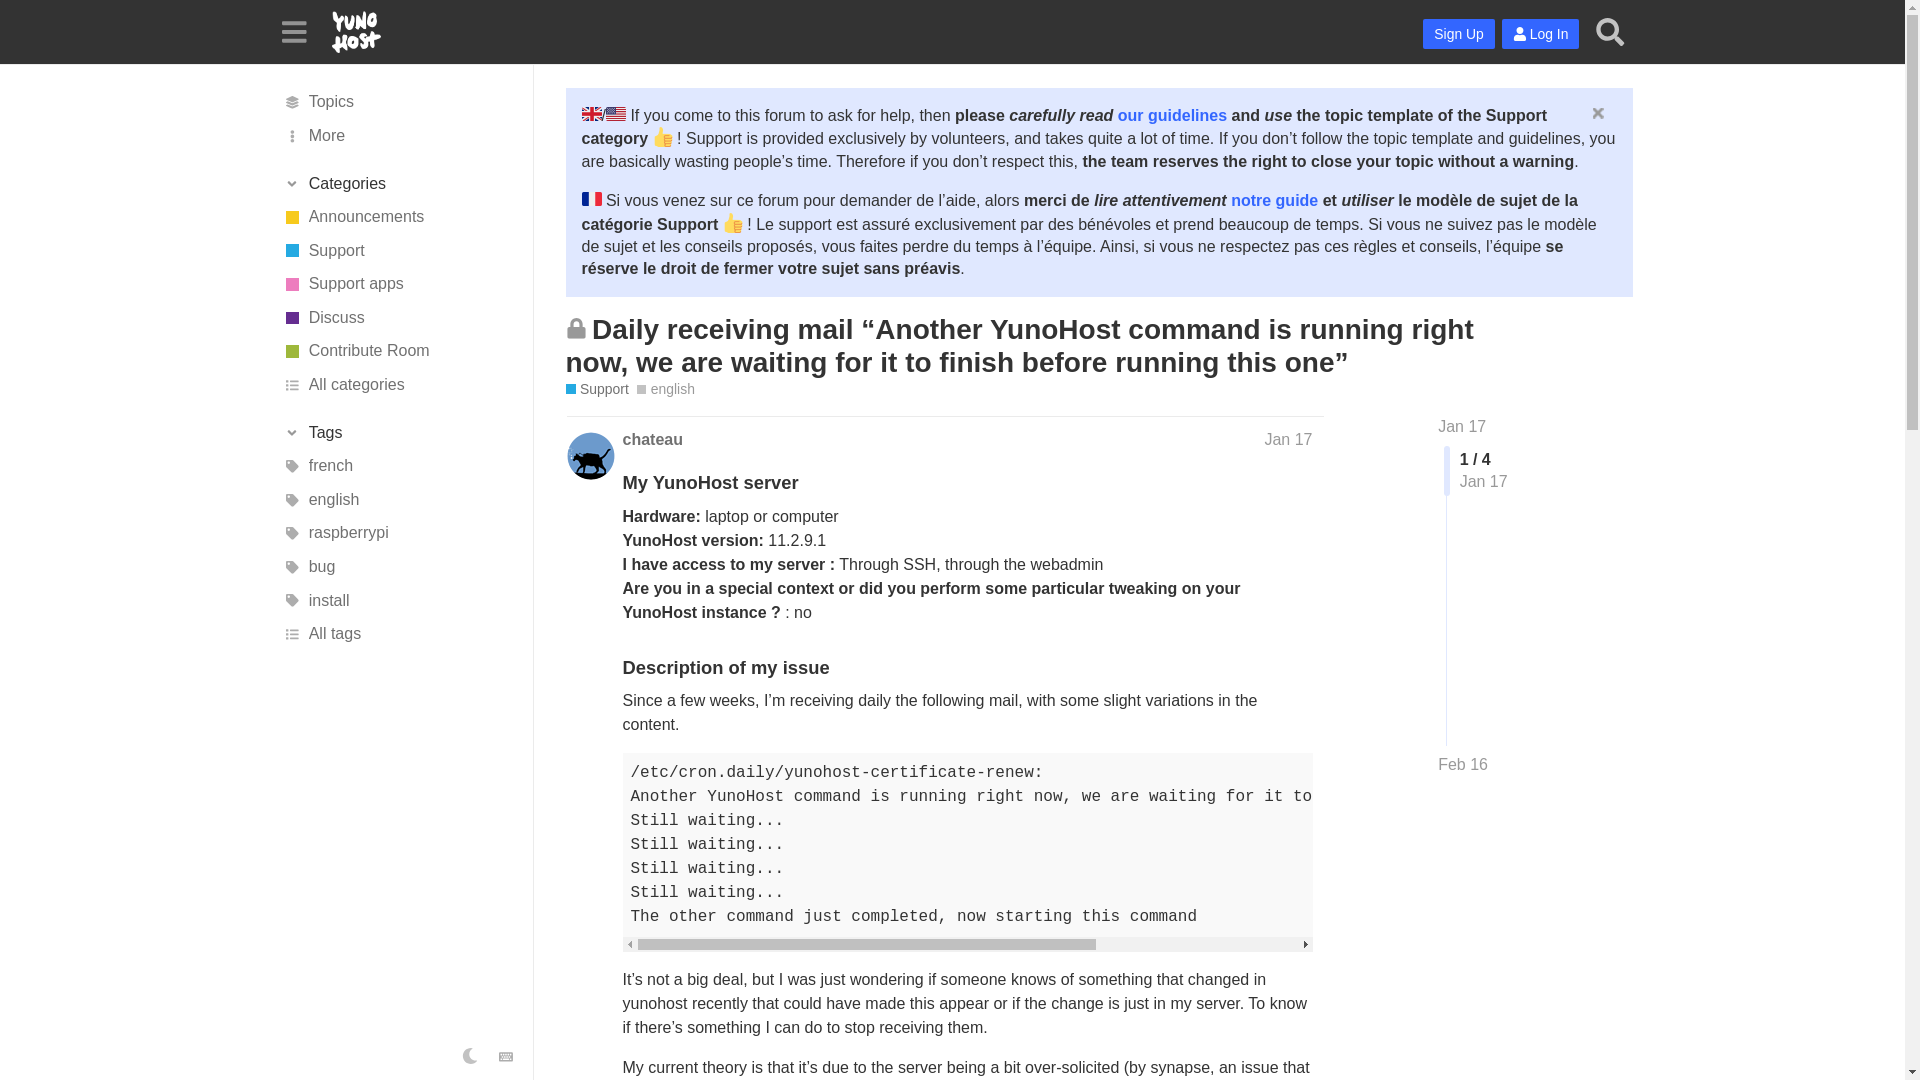 This screenshot has height=1080, width=1920. Describe the element at coordinates (397, 500) in the screenshot. I see `Content in English` at that location.